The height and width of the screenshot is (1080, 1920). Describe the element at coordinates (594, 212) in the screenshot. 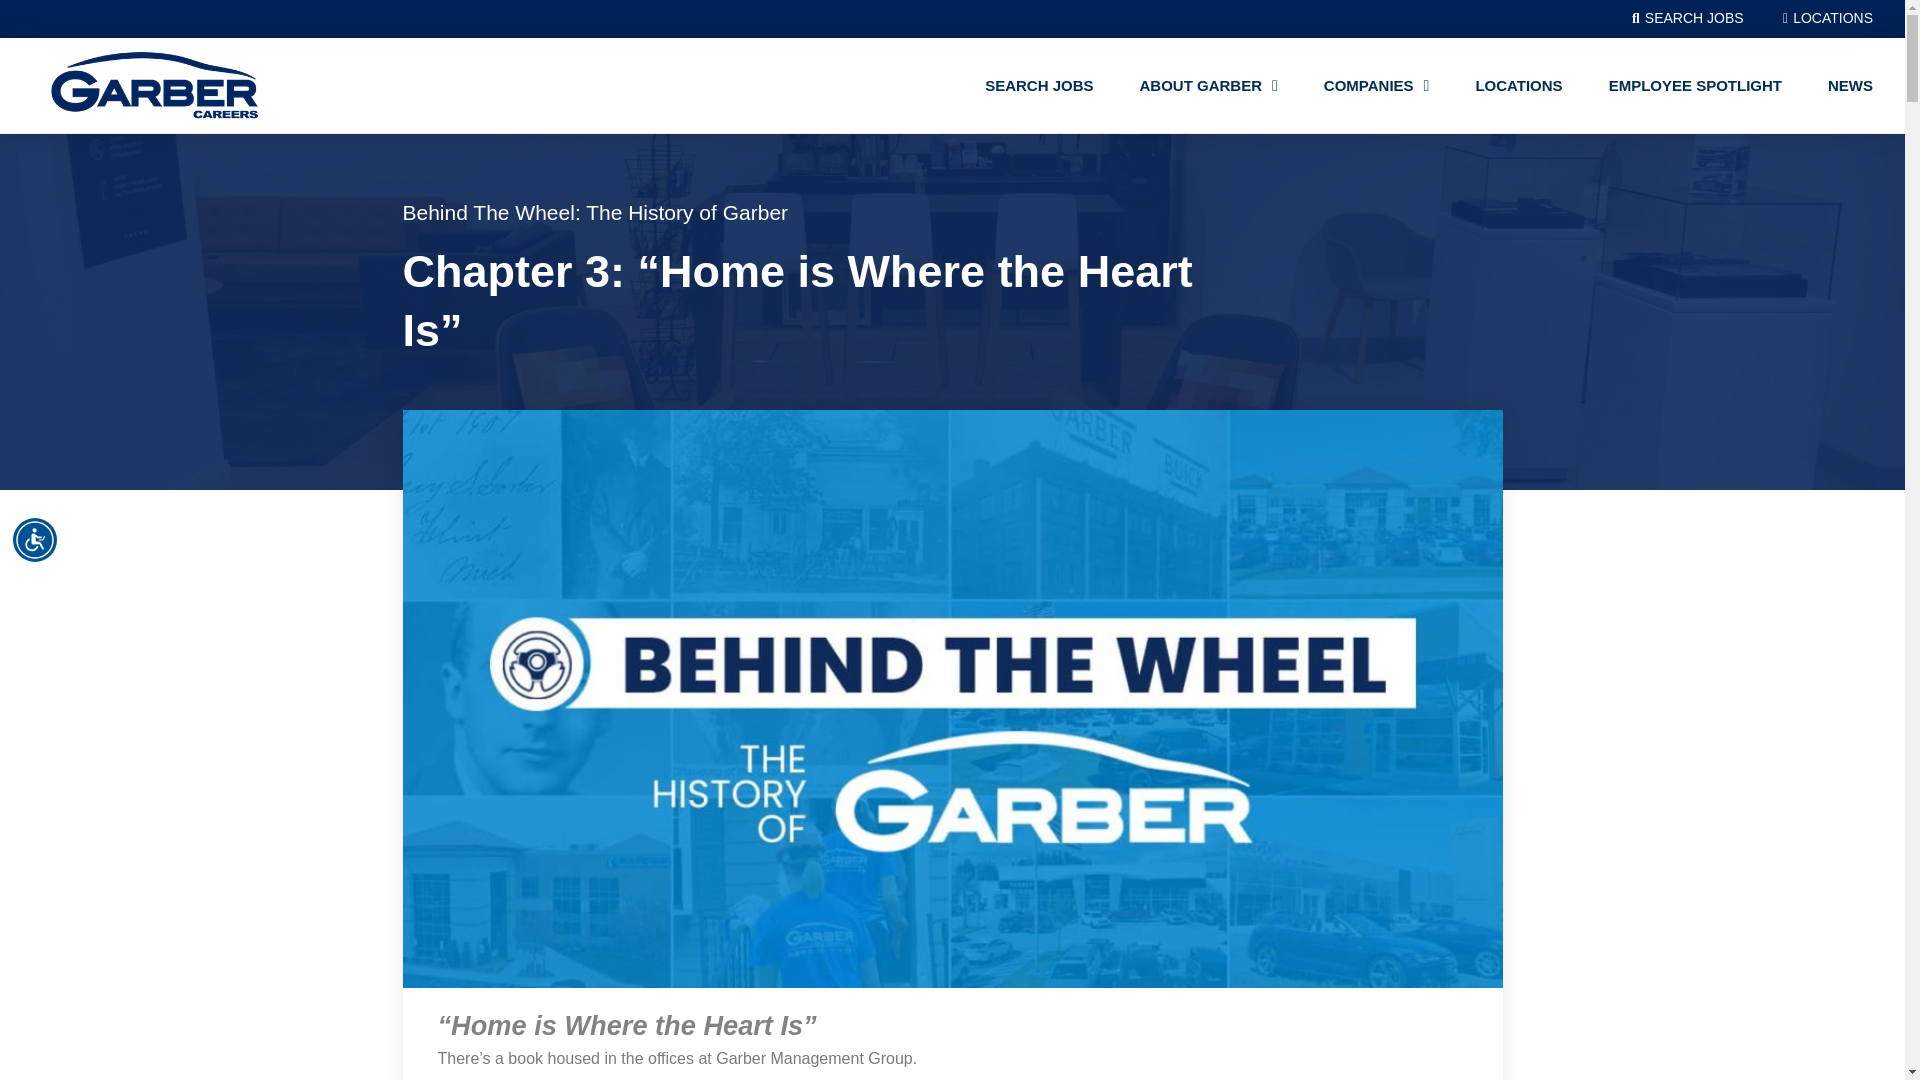

I see `Behind The Wheel: The History of Garber` at that location.